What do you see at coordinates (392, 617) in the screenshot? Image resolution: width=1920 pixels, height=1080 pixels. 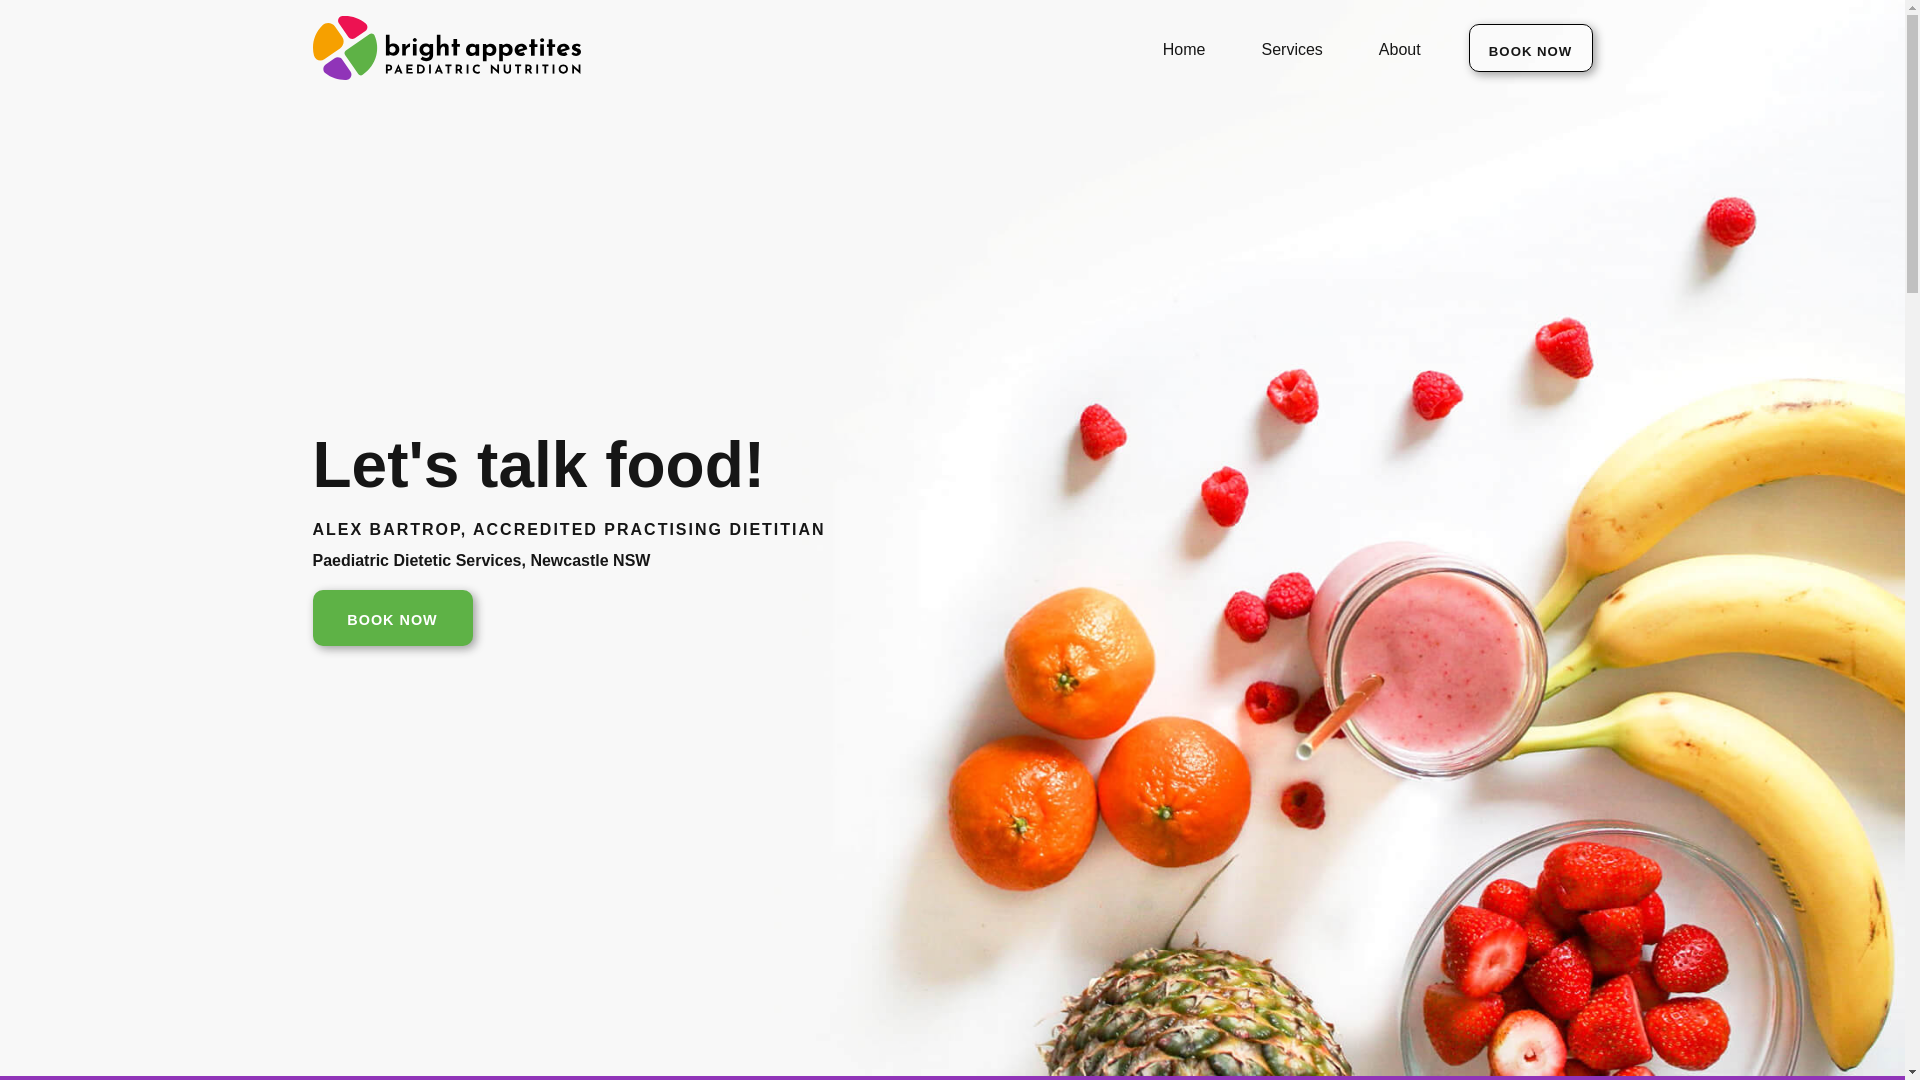 I see `BOOK NOW` at bounding box center [392, 617].